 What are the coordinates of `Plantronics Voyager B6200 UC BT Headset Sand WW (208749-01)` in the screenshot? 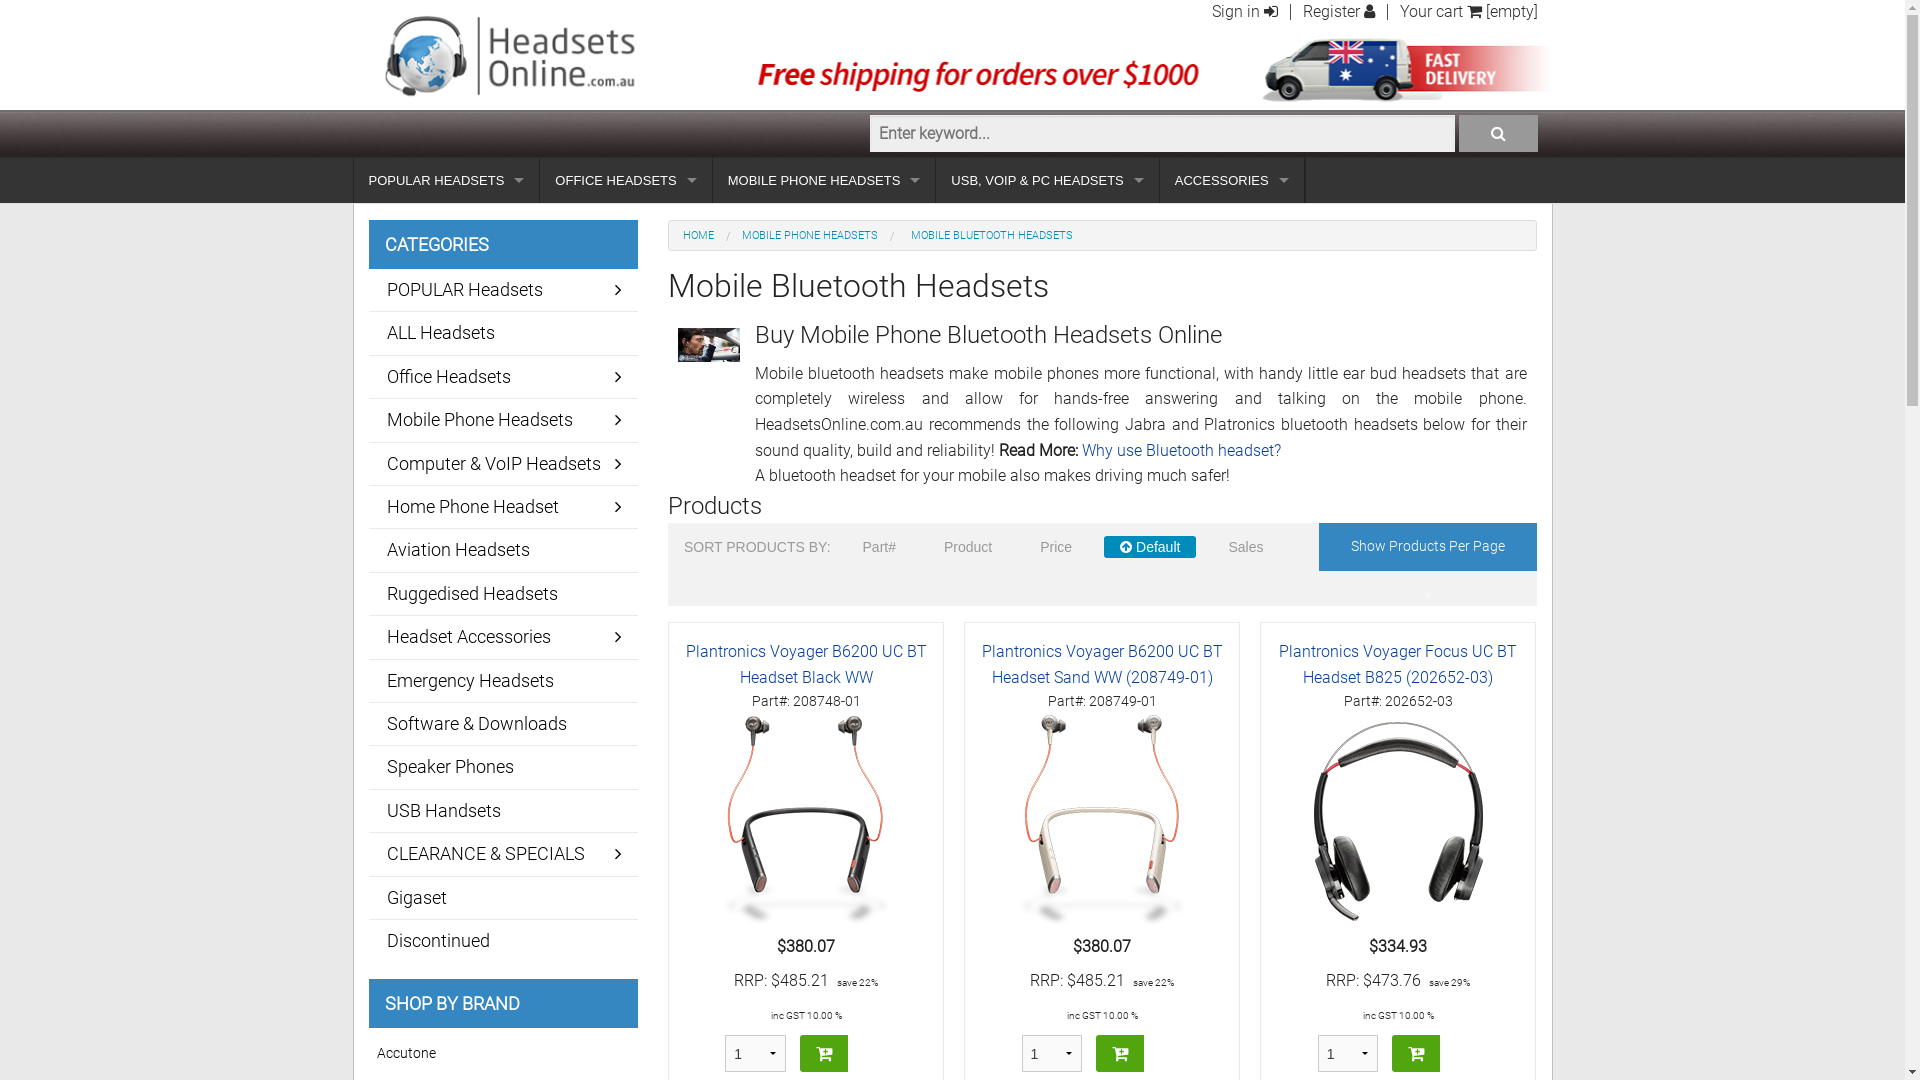 It's located at (1102, 664).